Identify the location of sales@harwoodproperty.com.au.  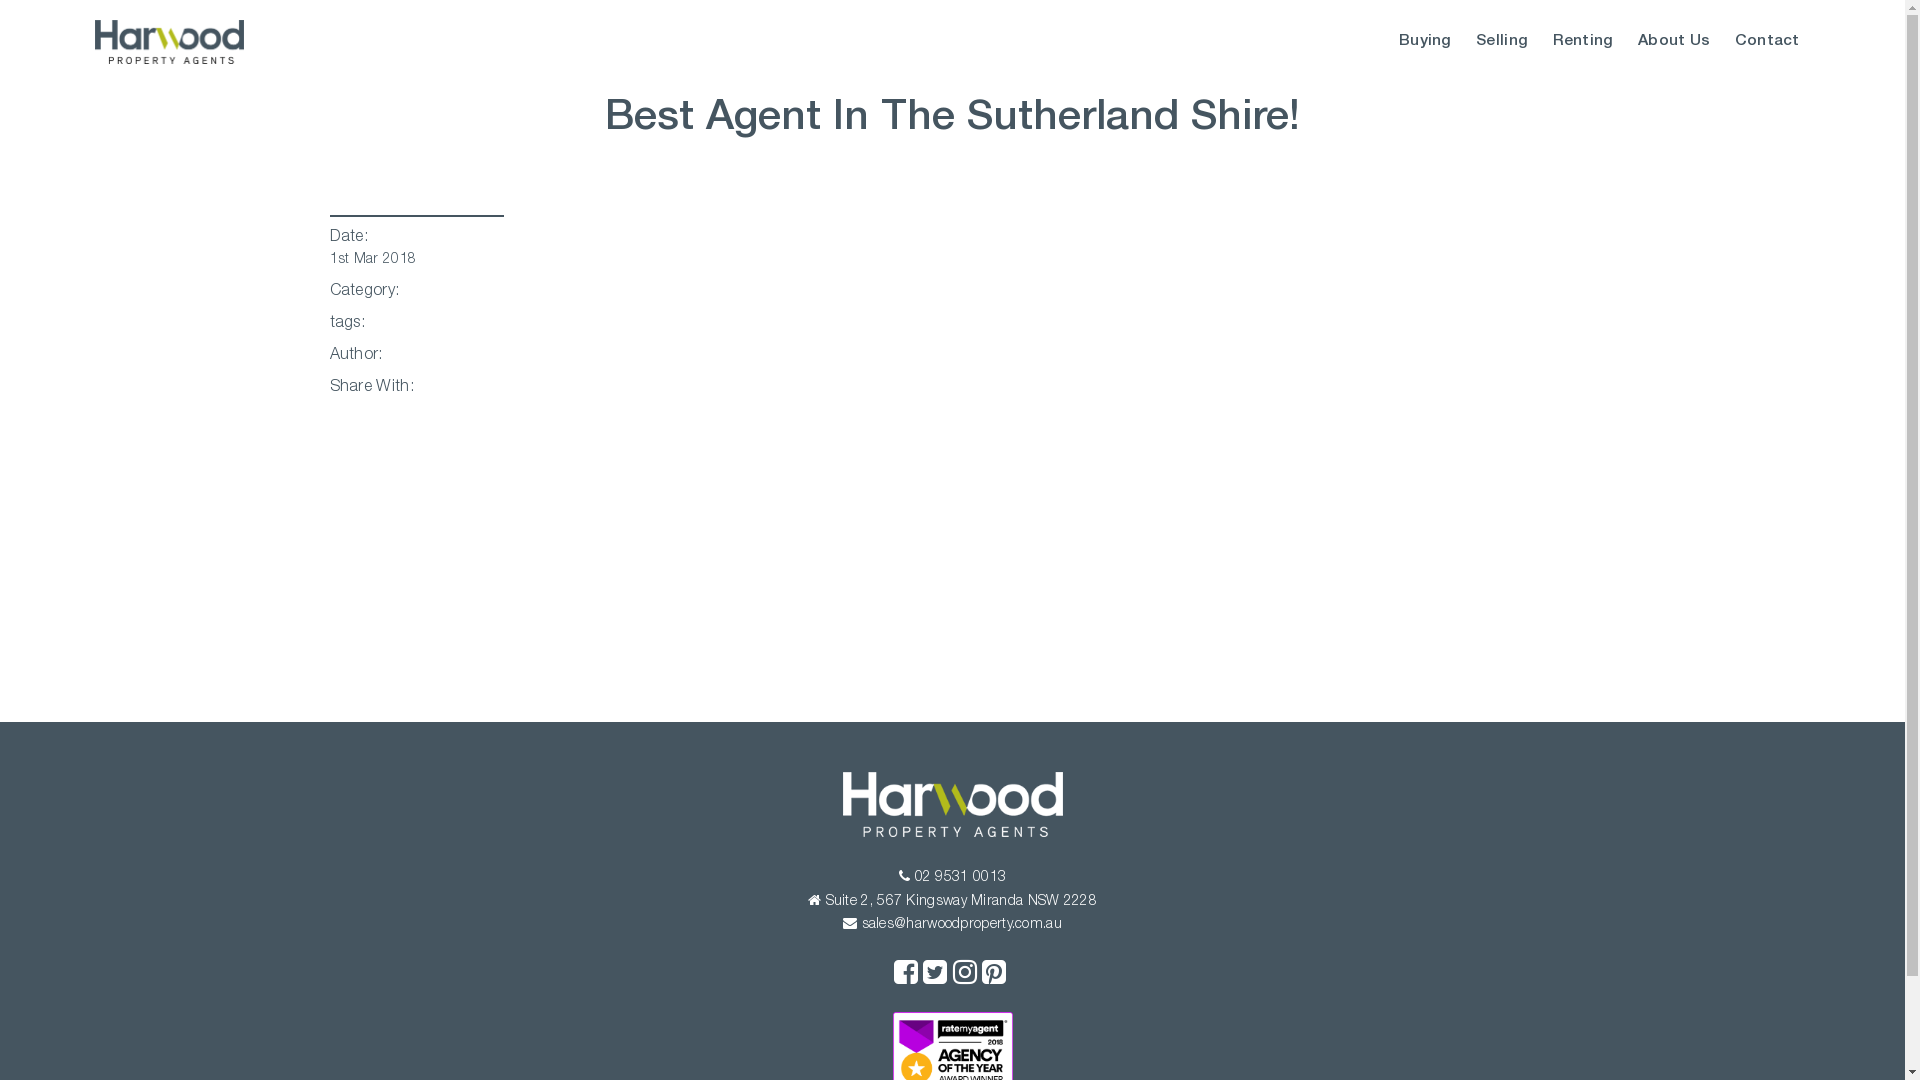
(952, 925).